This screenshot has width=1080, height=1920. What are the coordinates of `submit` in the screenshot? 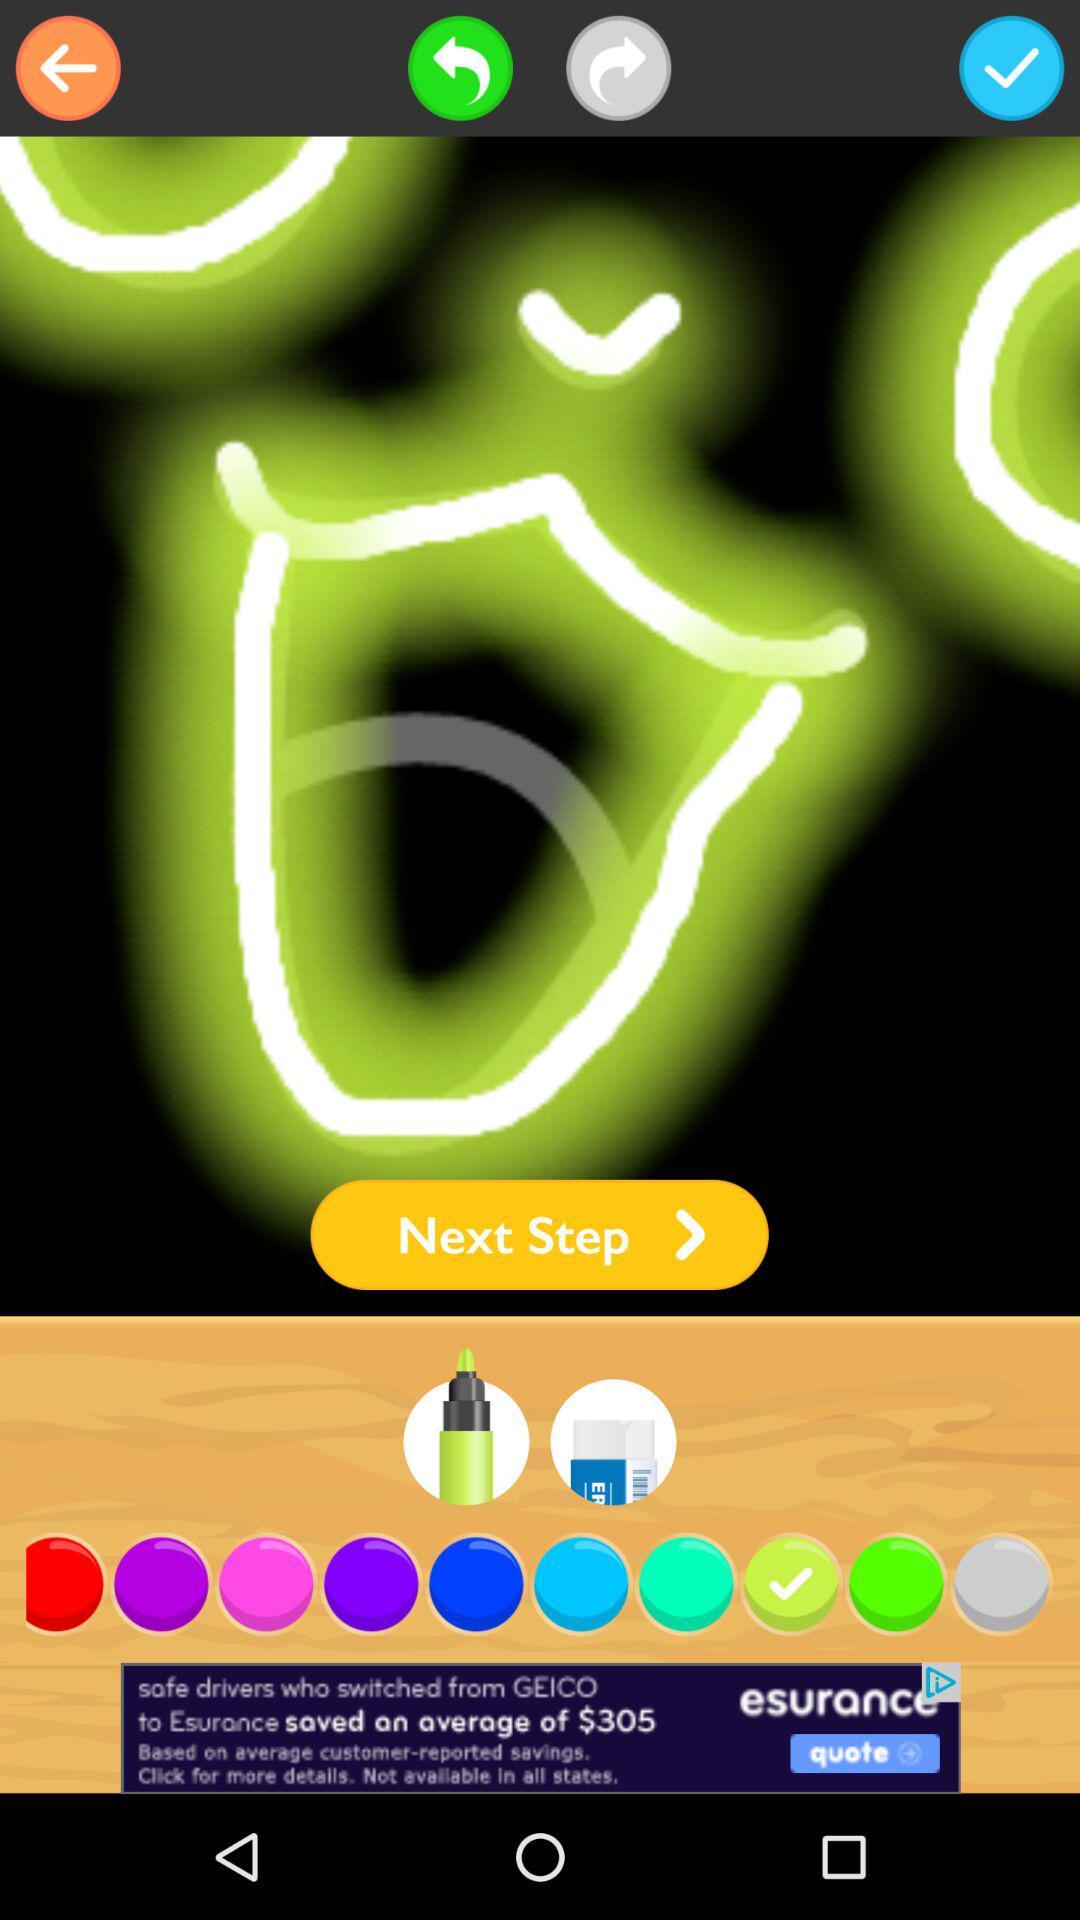 It's located at (1012, 68).